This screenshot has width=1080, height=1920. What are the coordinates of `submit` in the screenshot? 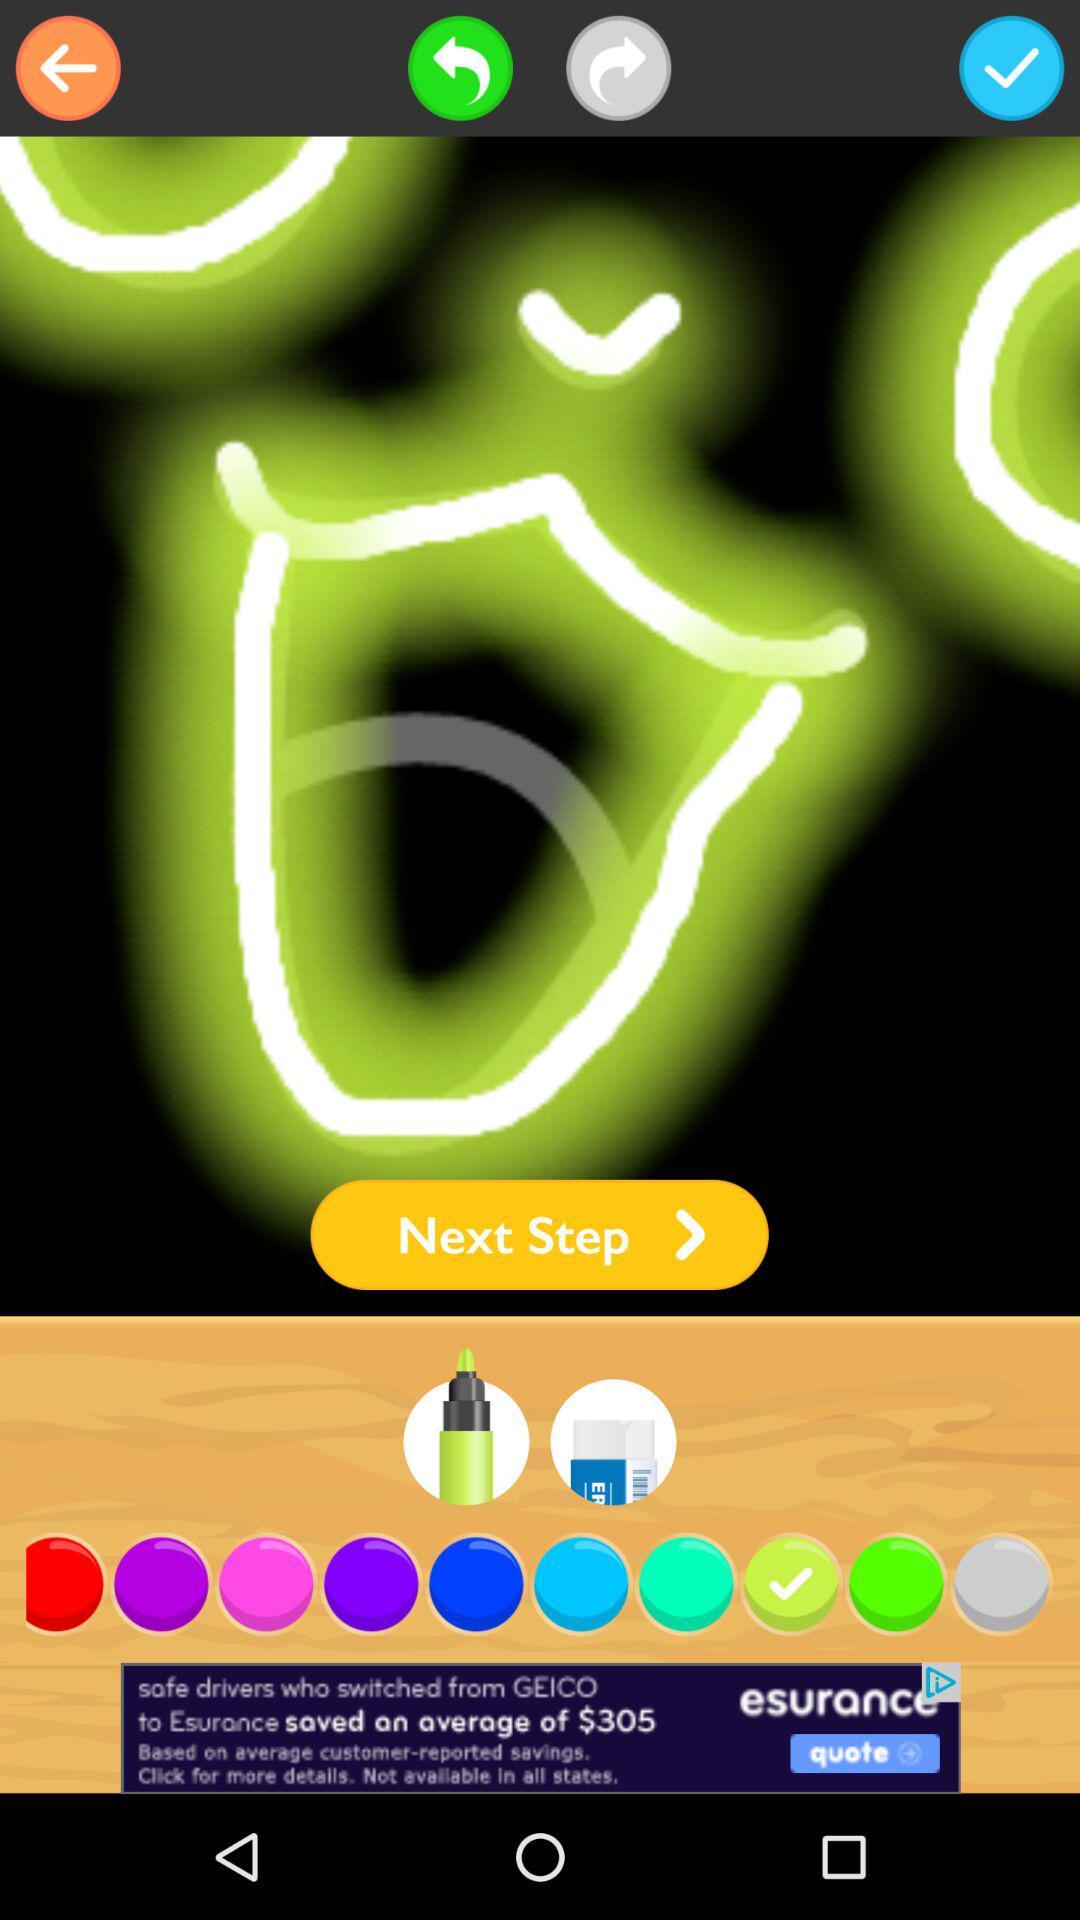 It's located at (1012, 68).